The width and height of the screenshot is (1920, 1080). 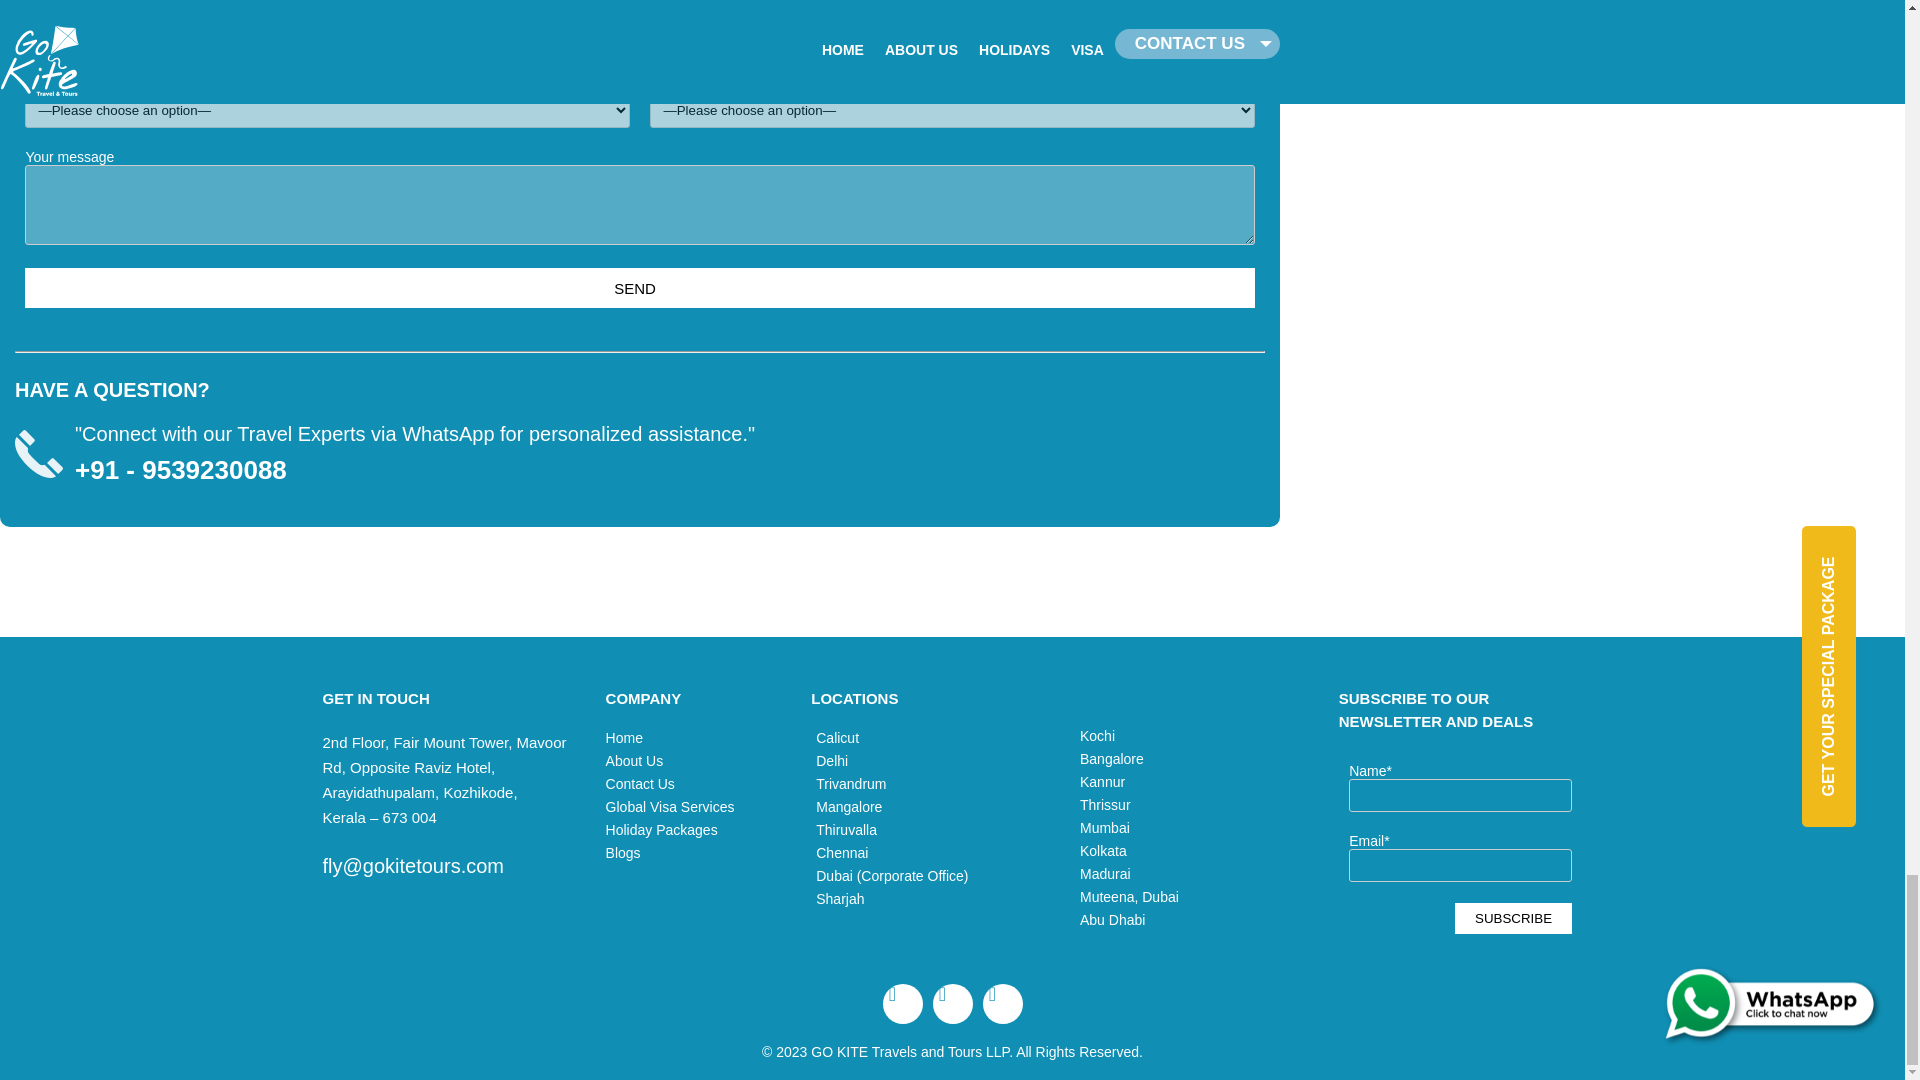 What do you see at coordinates (698, 760) in the screenshot?
I see `About Us` at bounding box center [698, 760].